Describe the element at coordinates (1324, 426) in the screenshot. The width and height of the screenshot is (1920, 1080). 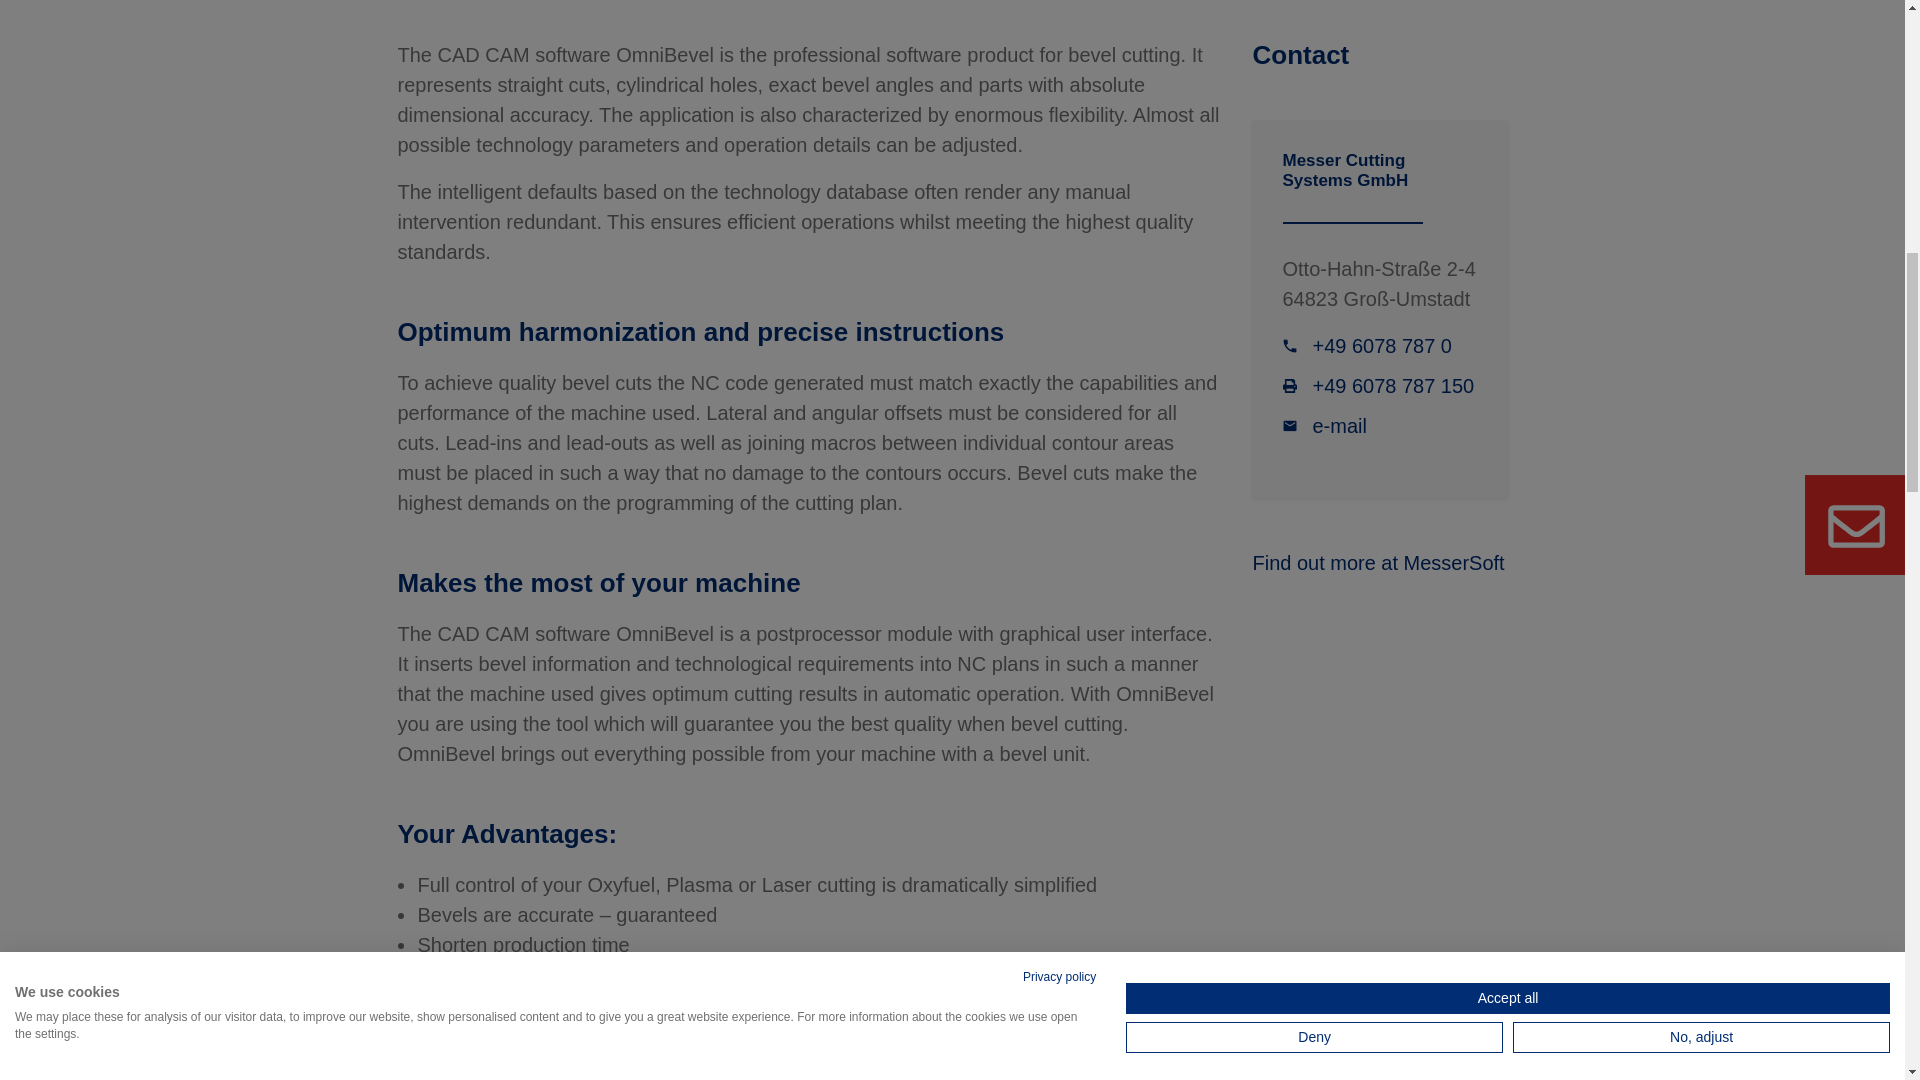
I see `e-mail` at that location.